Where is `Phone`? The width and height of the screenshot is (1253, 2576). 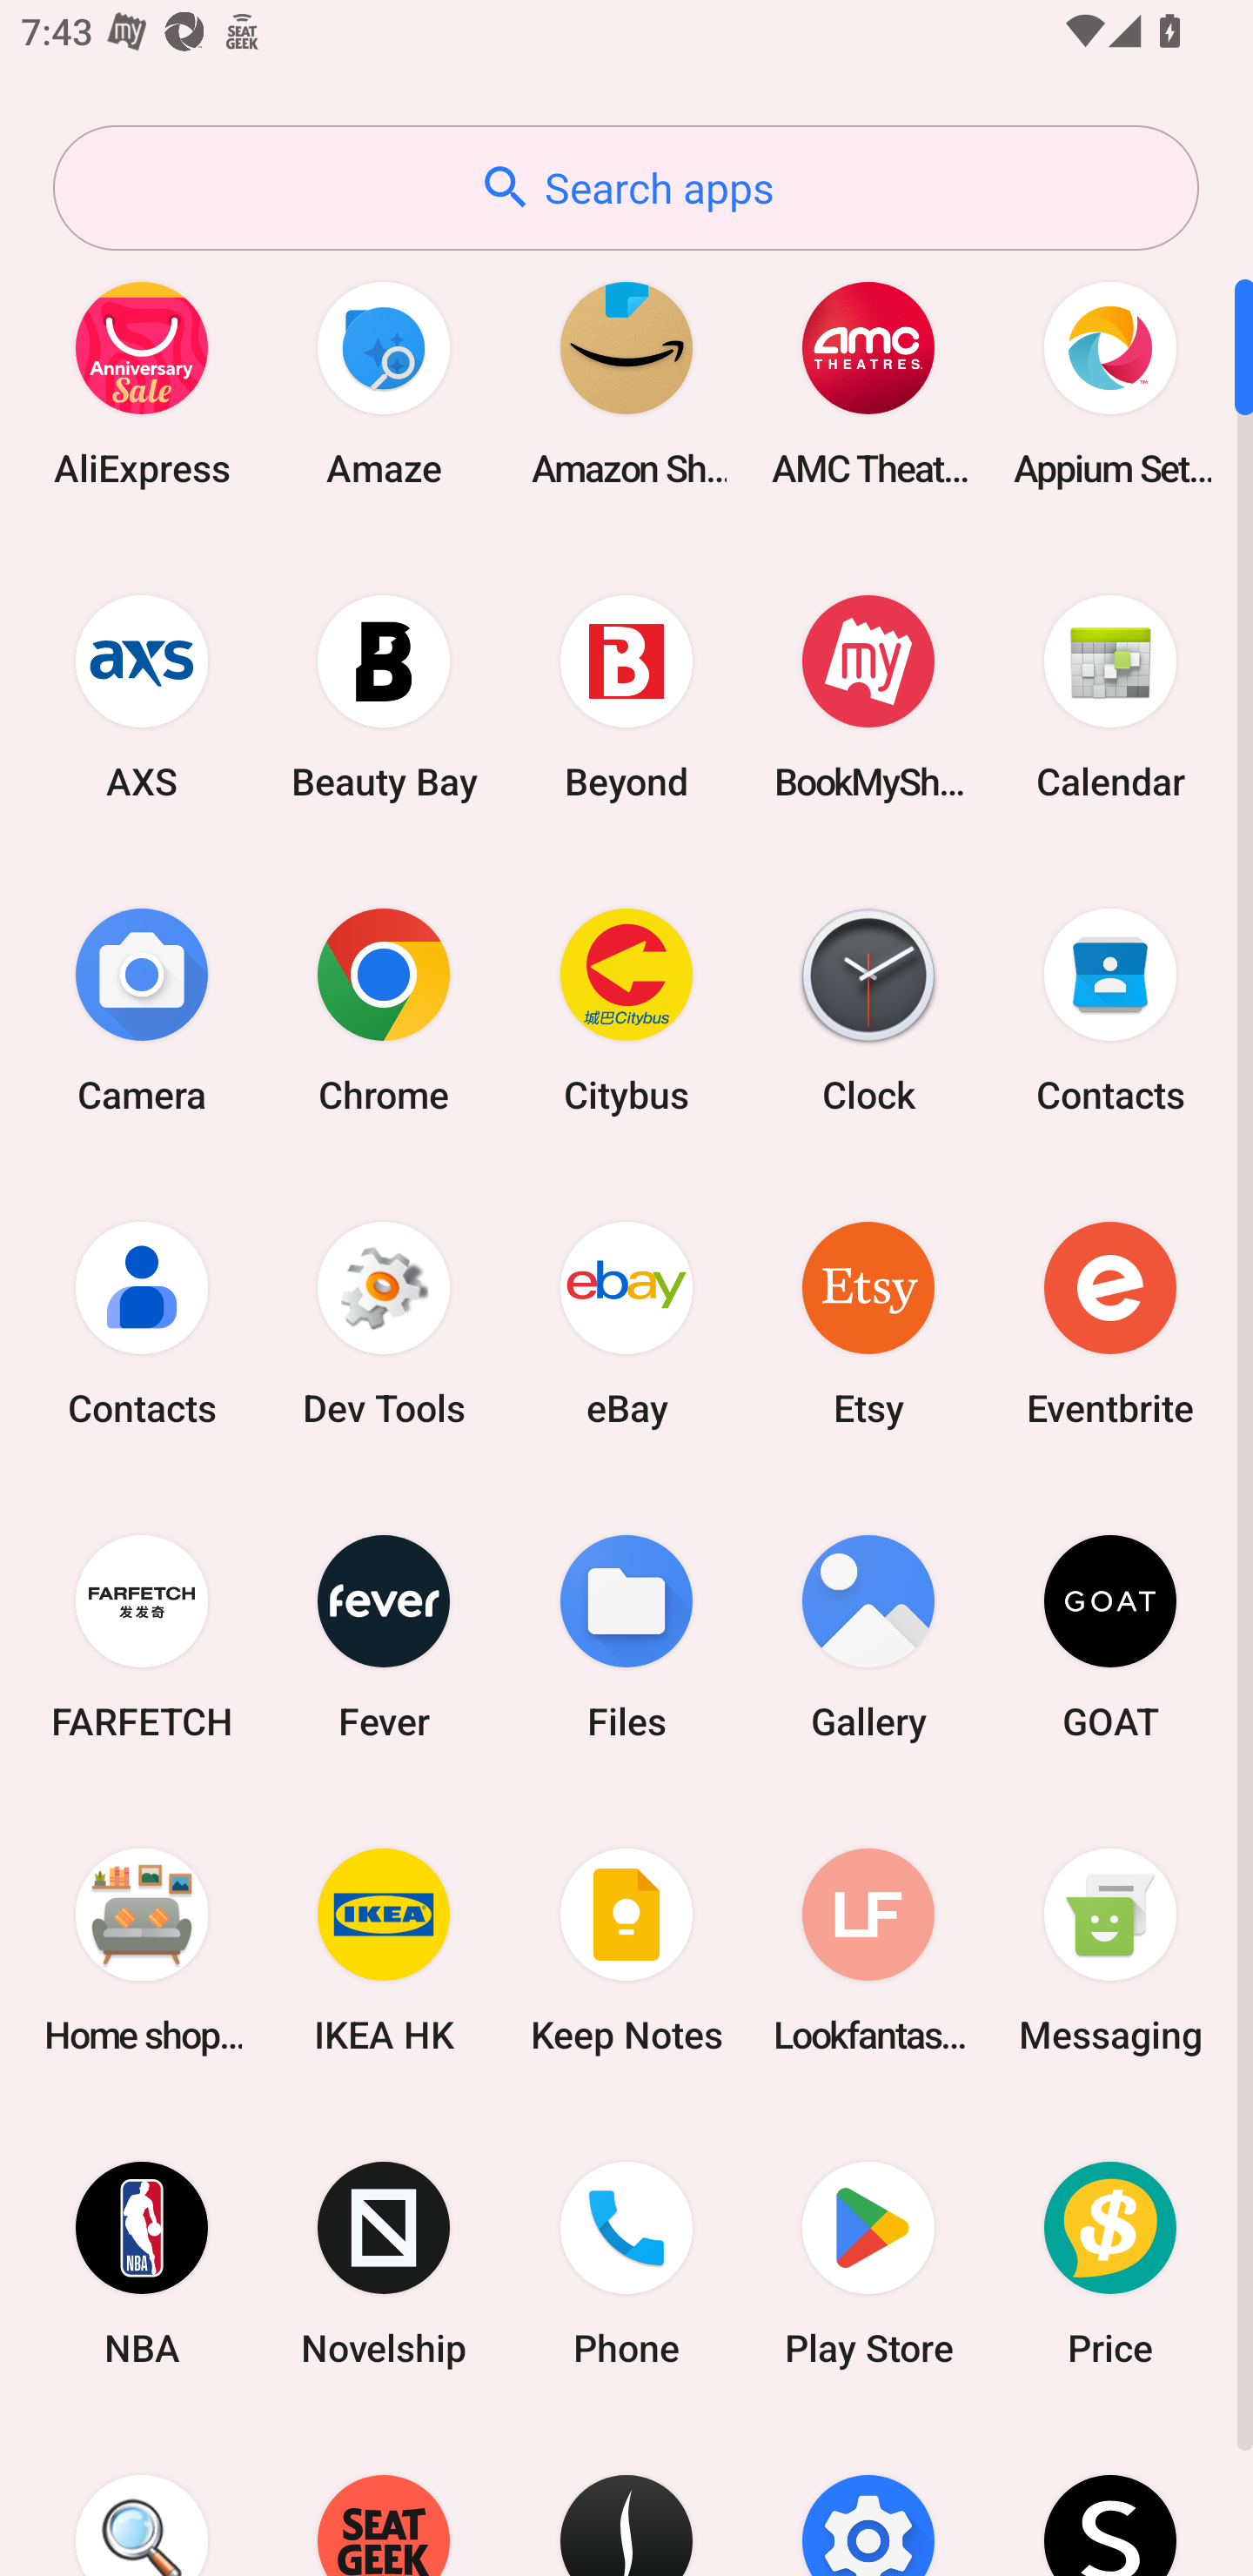
Phone is located at coordinates (626, 2264).